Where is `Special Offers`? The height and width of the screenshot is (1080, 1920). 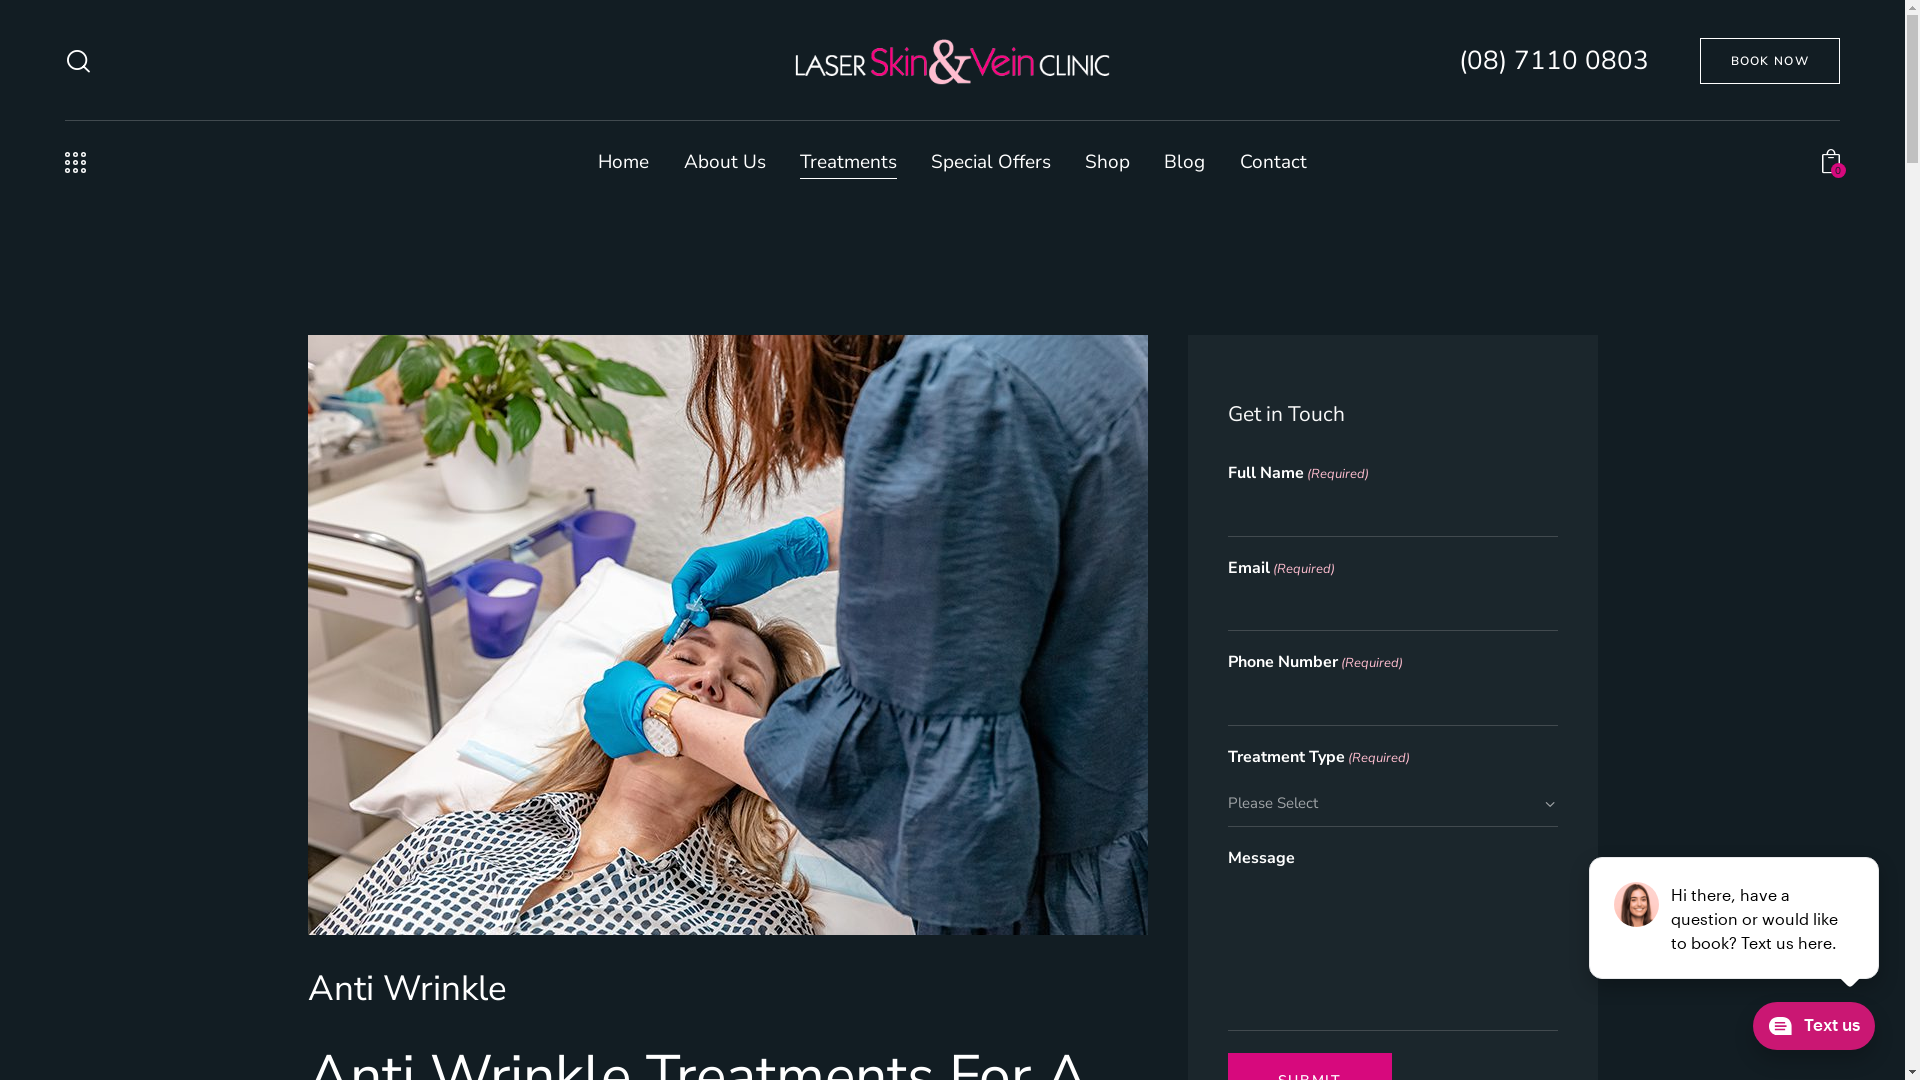
Special Offers is located at coordinates (991, 163).